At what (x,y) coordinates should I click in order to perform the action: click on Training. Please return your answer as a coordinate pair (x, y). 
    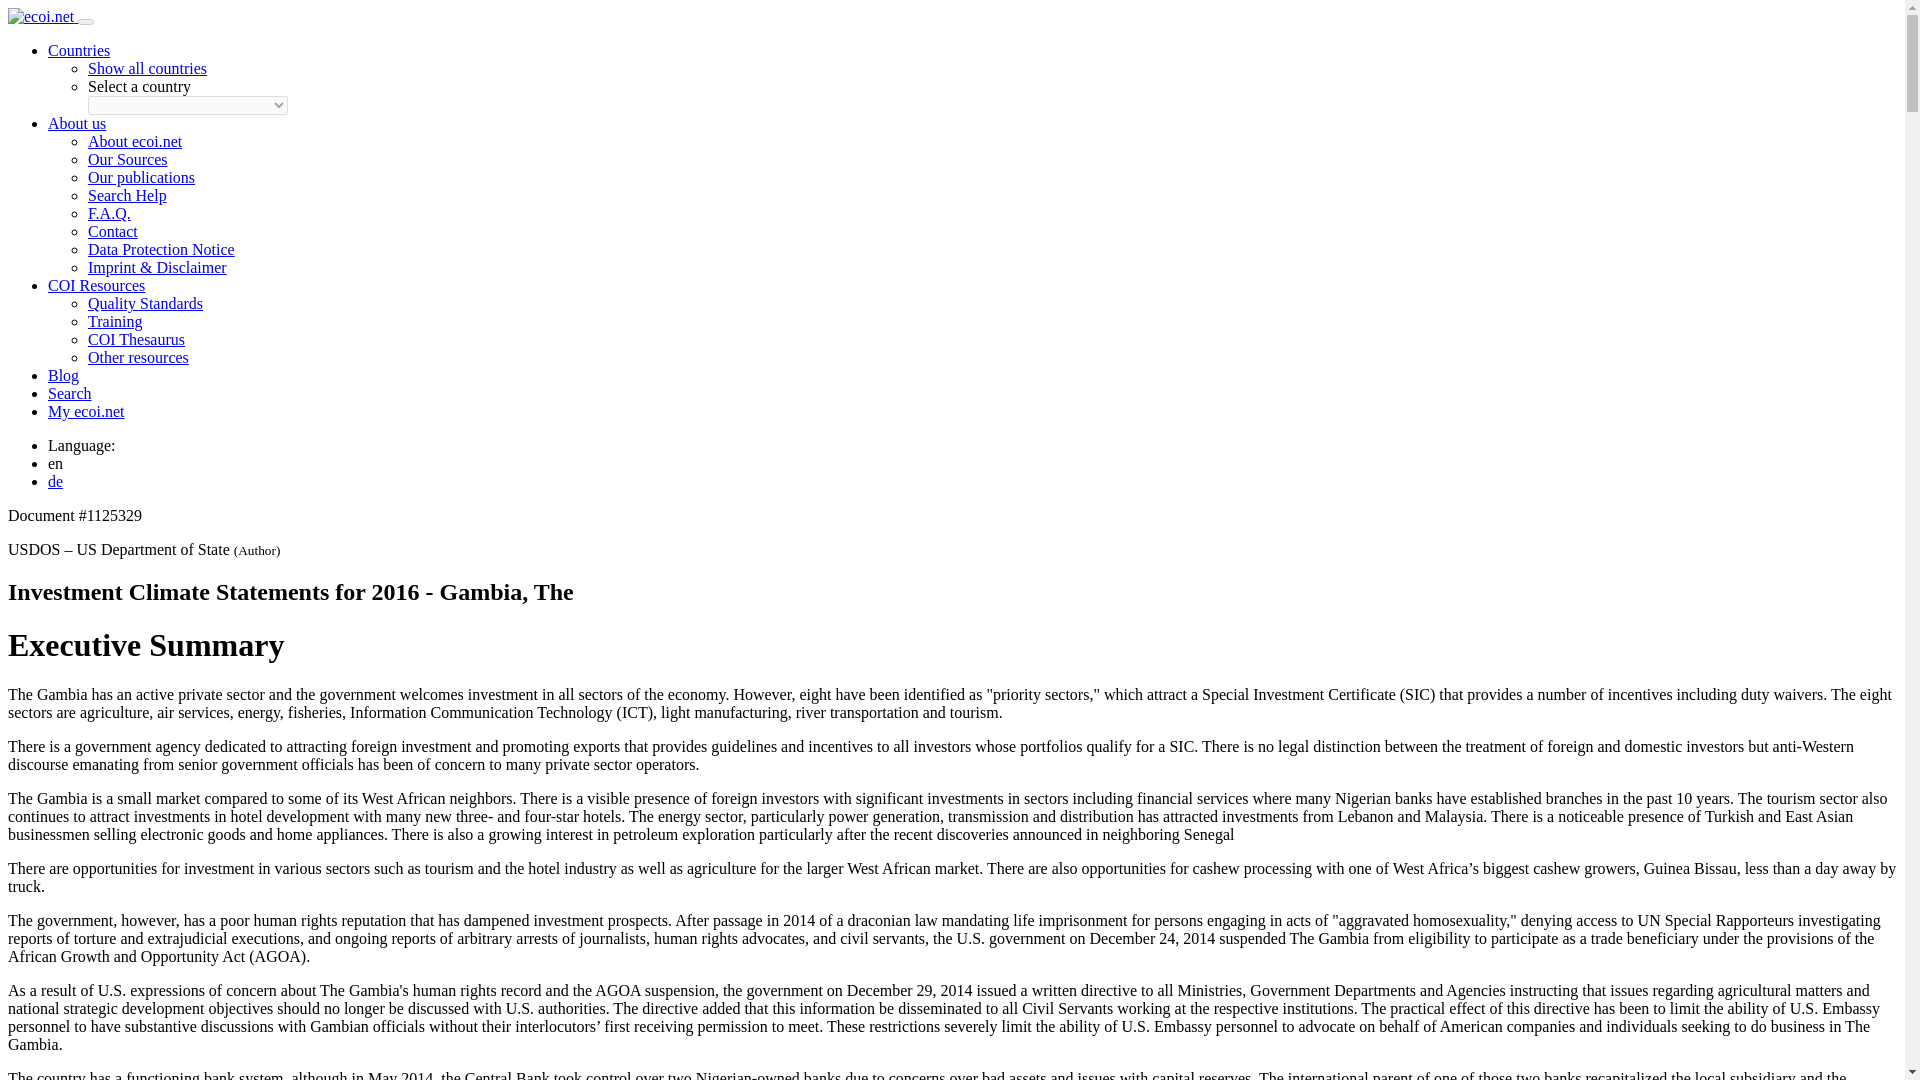
    Looking at the image, I should click on (115, 322).